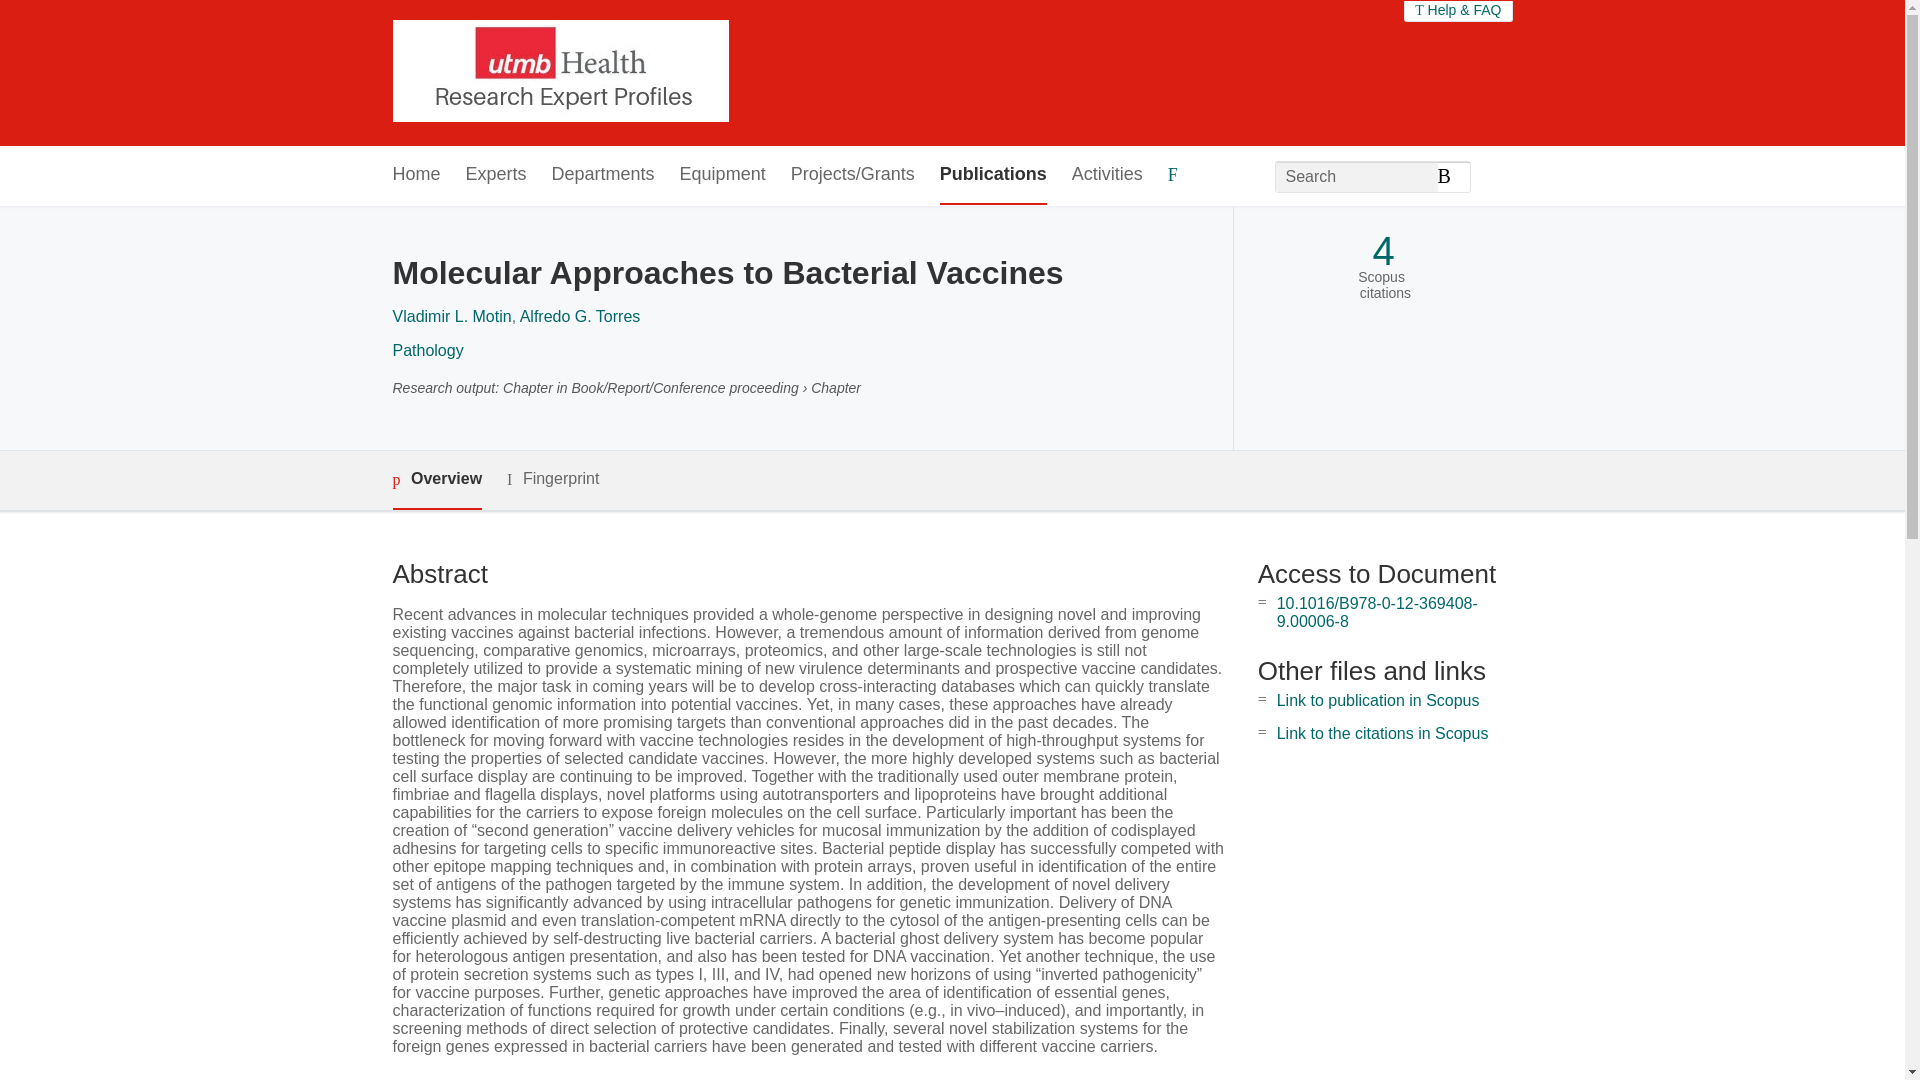 The image size is (1920, 1080). I want to click on Alfredo G. Torres, so click(580, 316).